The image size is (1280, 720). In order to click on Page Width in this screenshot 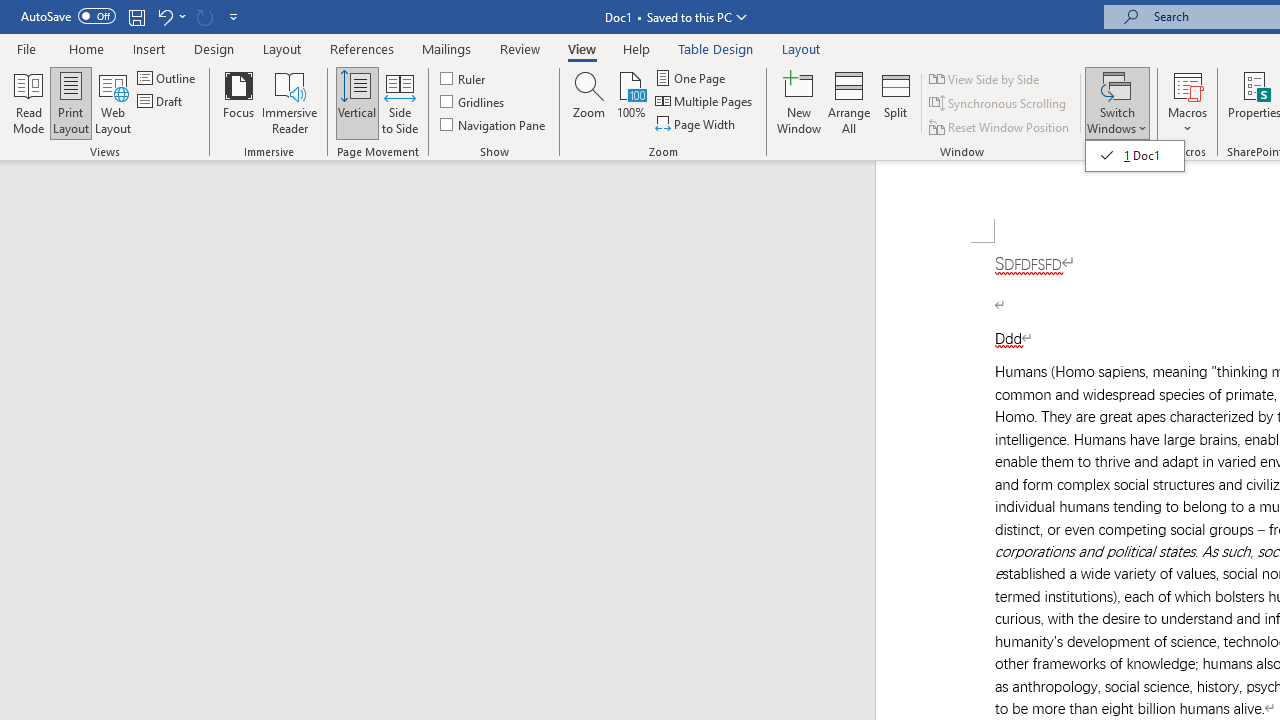, I will do `click(696, 124)`.